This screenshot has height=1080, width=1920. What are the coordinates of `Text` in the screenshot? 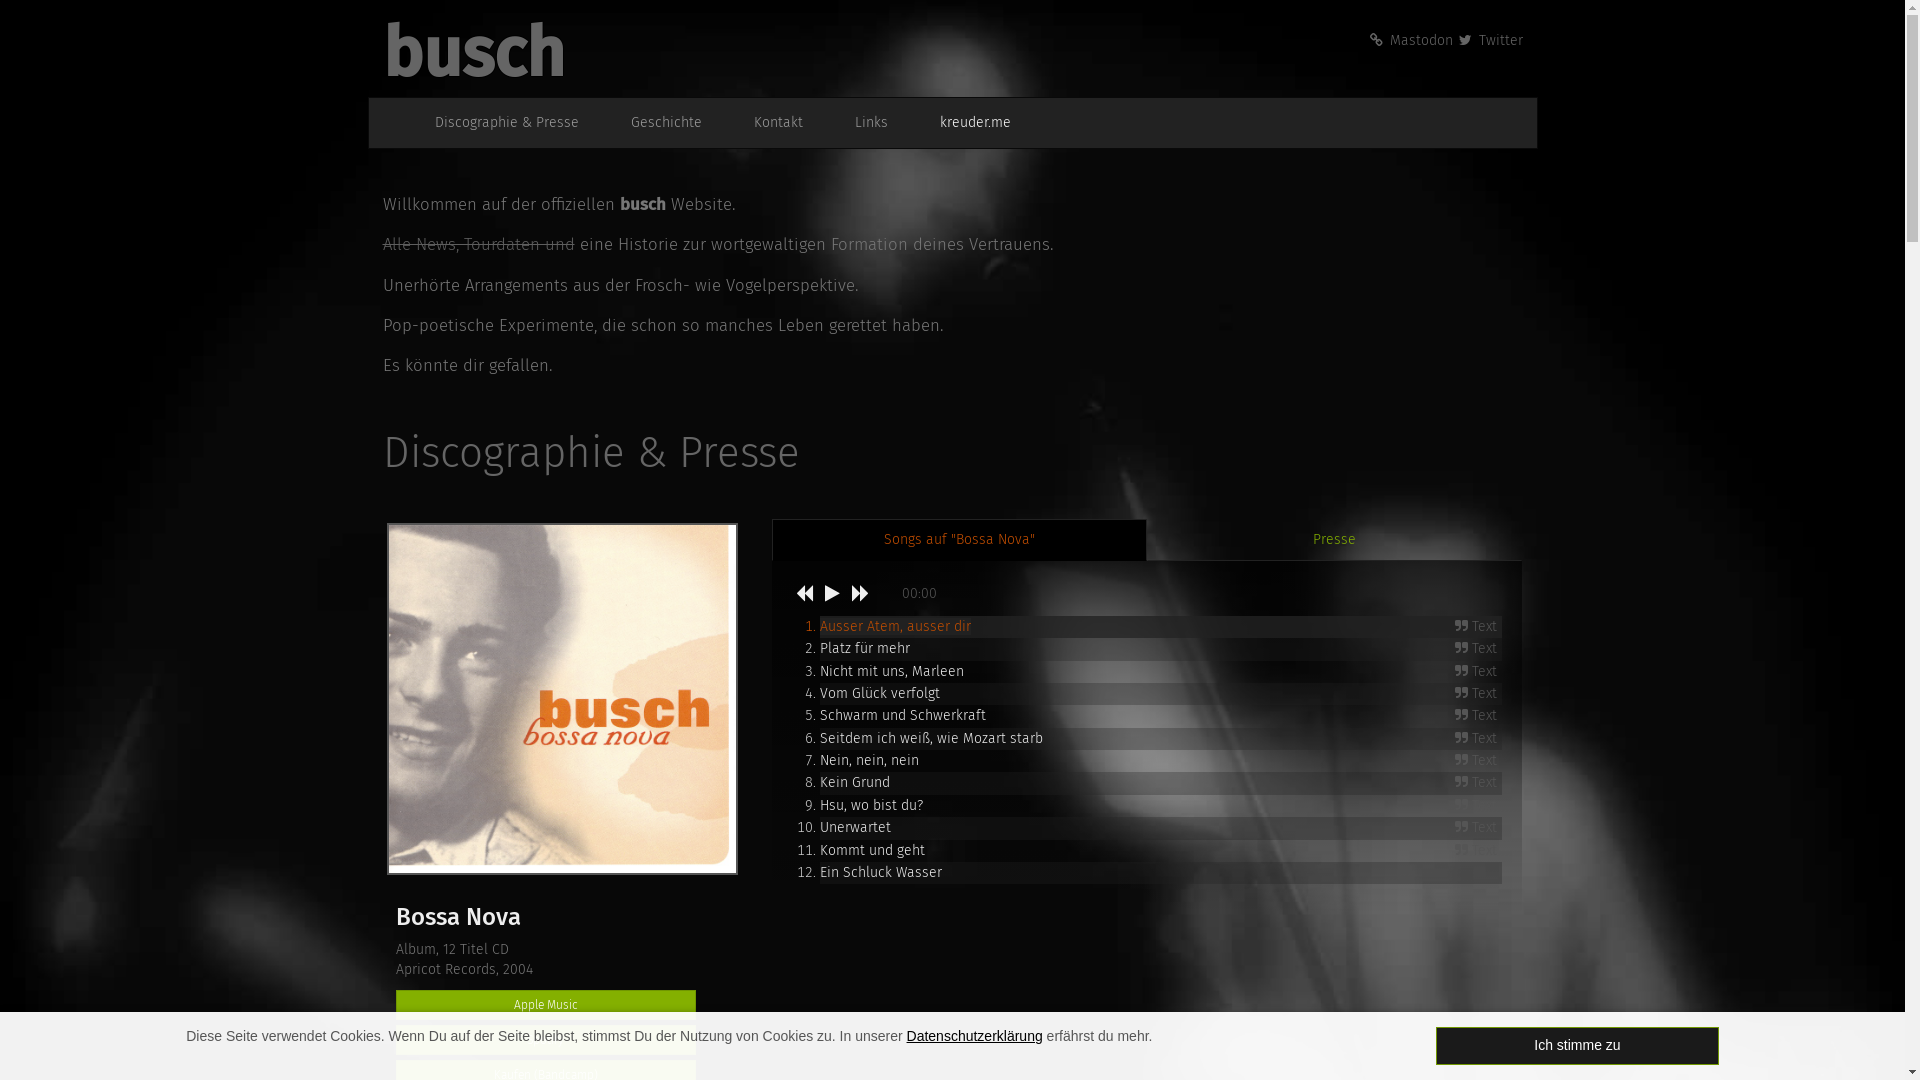 It's located at (1478, 761).